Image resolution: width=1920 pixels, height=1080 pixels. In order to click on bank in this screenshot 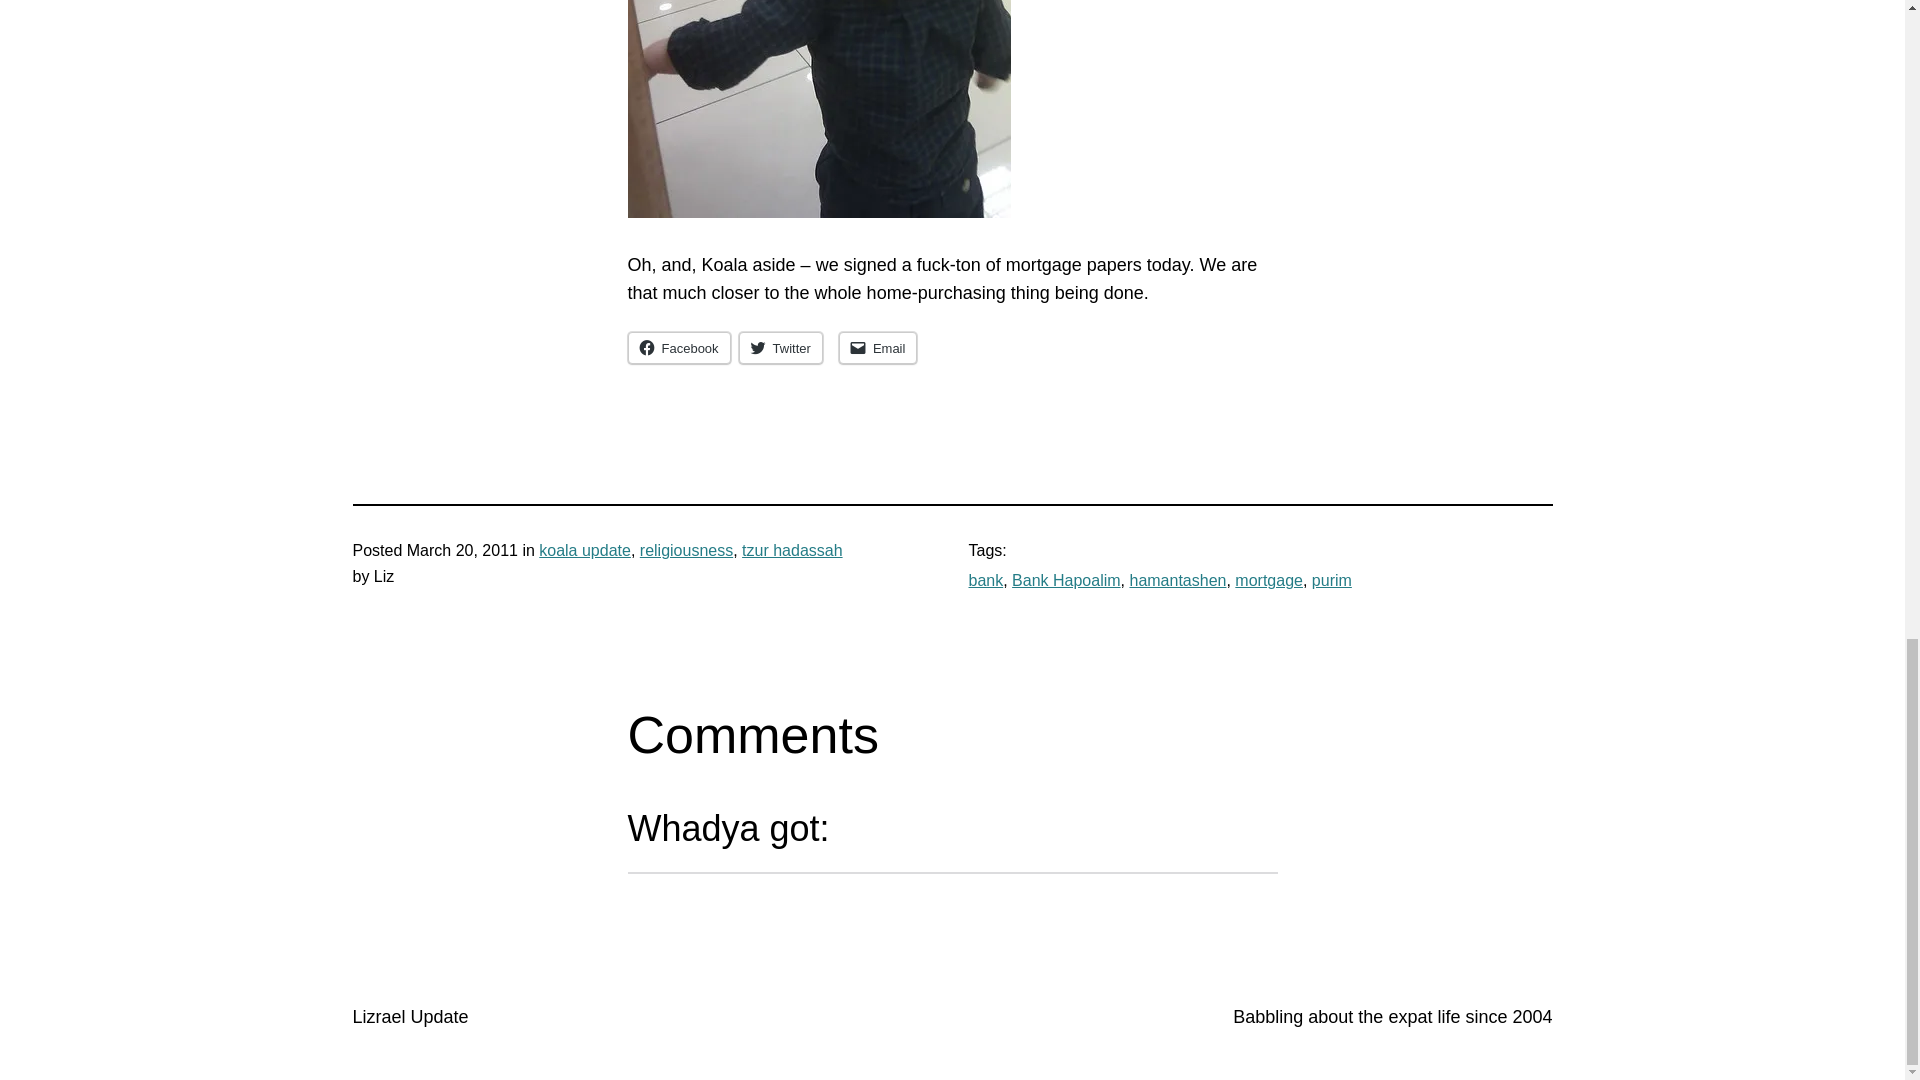, I will do `click(984, 580)`.